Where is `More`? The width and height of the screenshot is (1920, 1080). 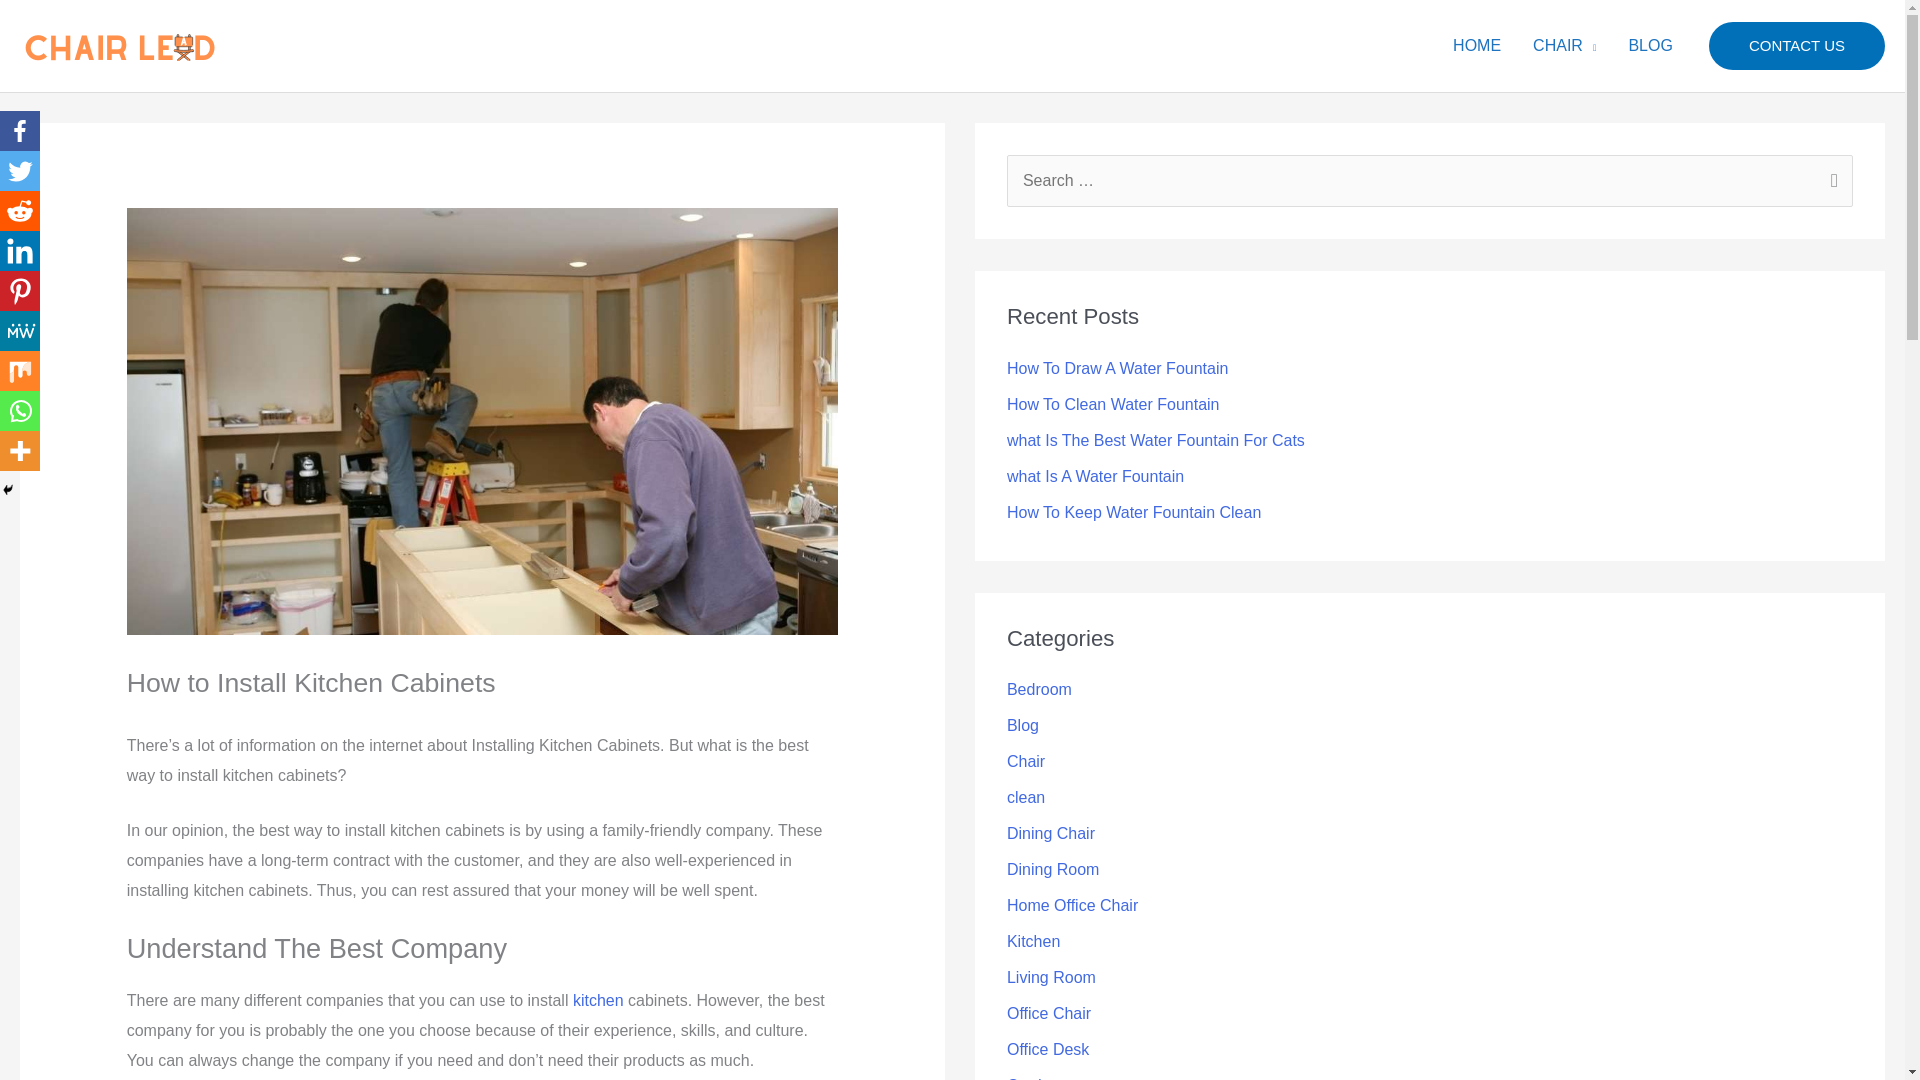
More is located at coordinates (20, 450).